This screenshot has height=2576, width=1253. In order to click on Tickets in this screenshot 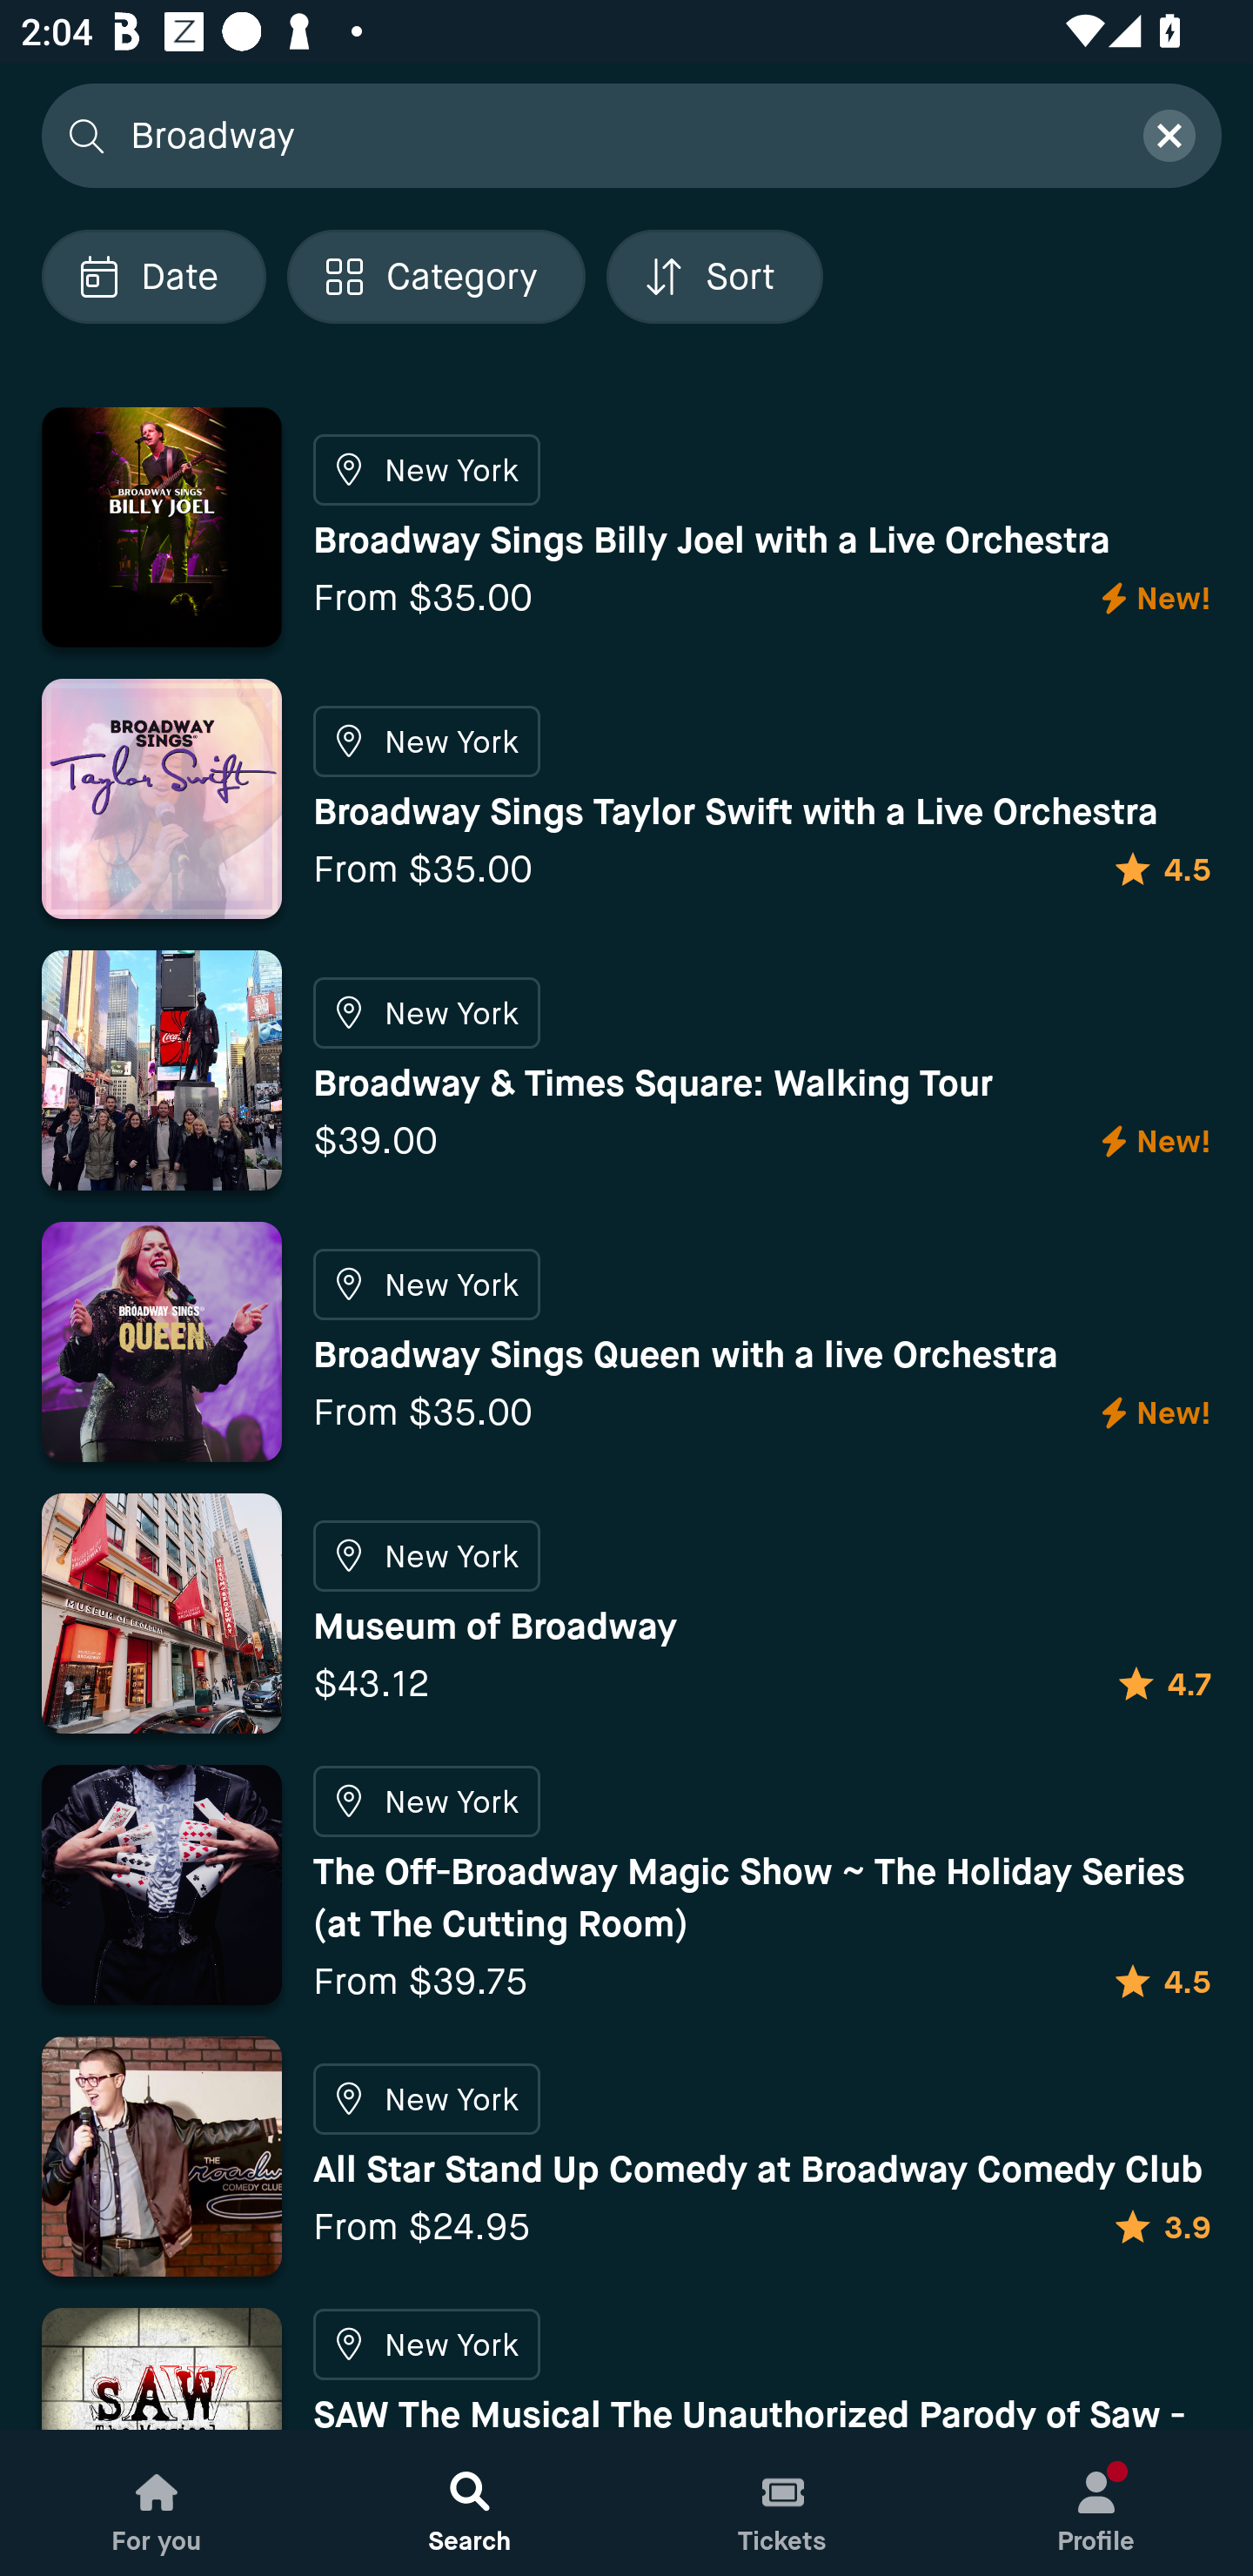, I will do `click(783, 2503)`.